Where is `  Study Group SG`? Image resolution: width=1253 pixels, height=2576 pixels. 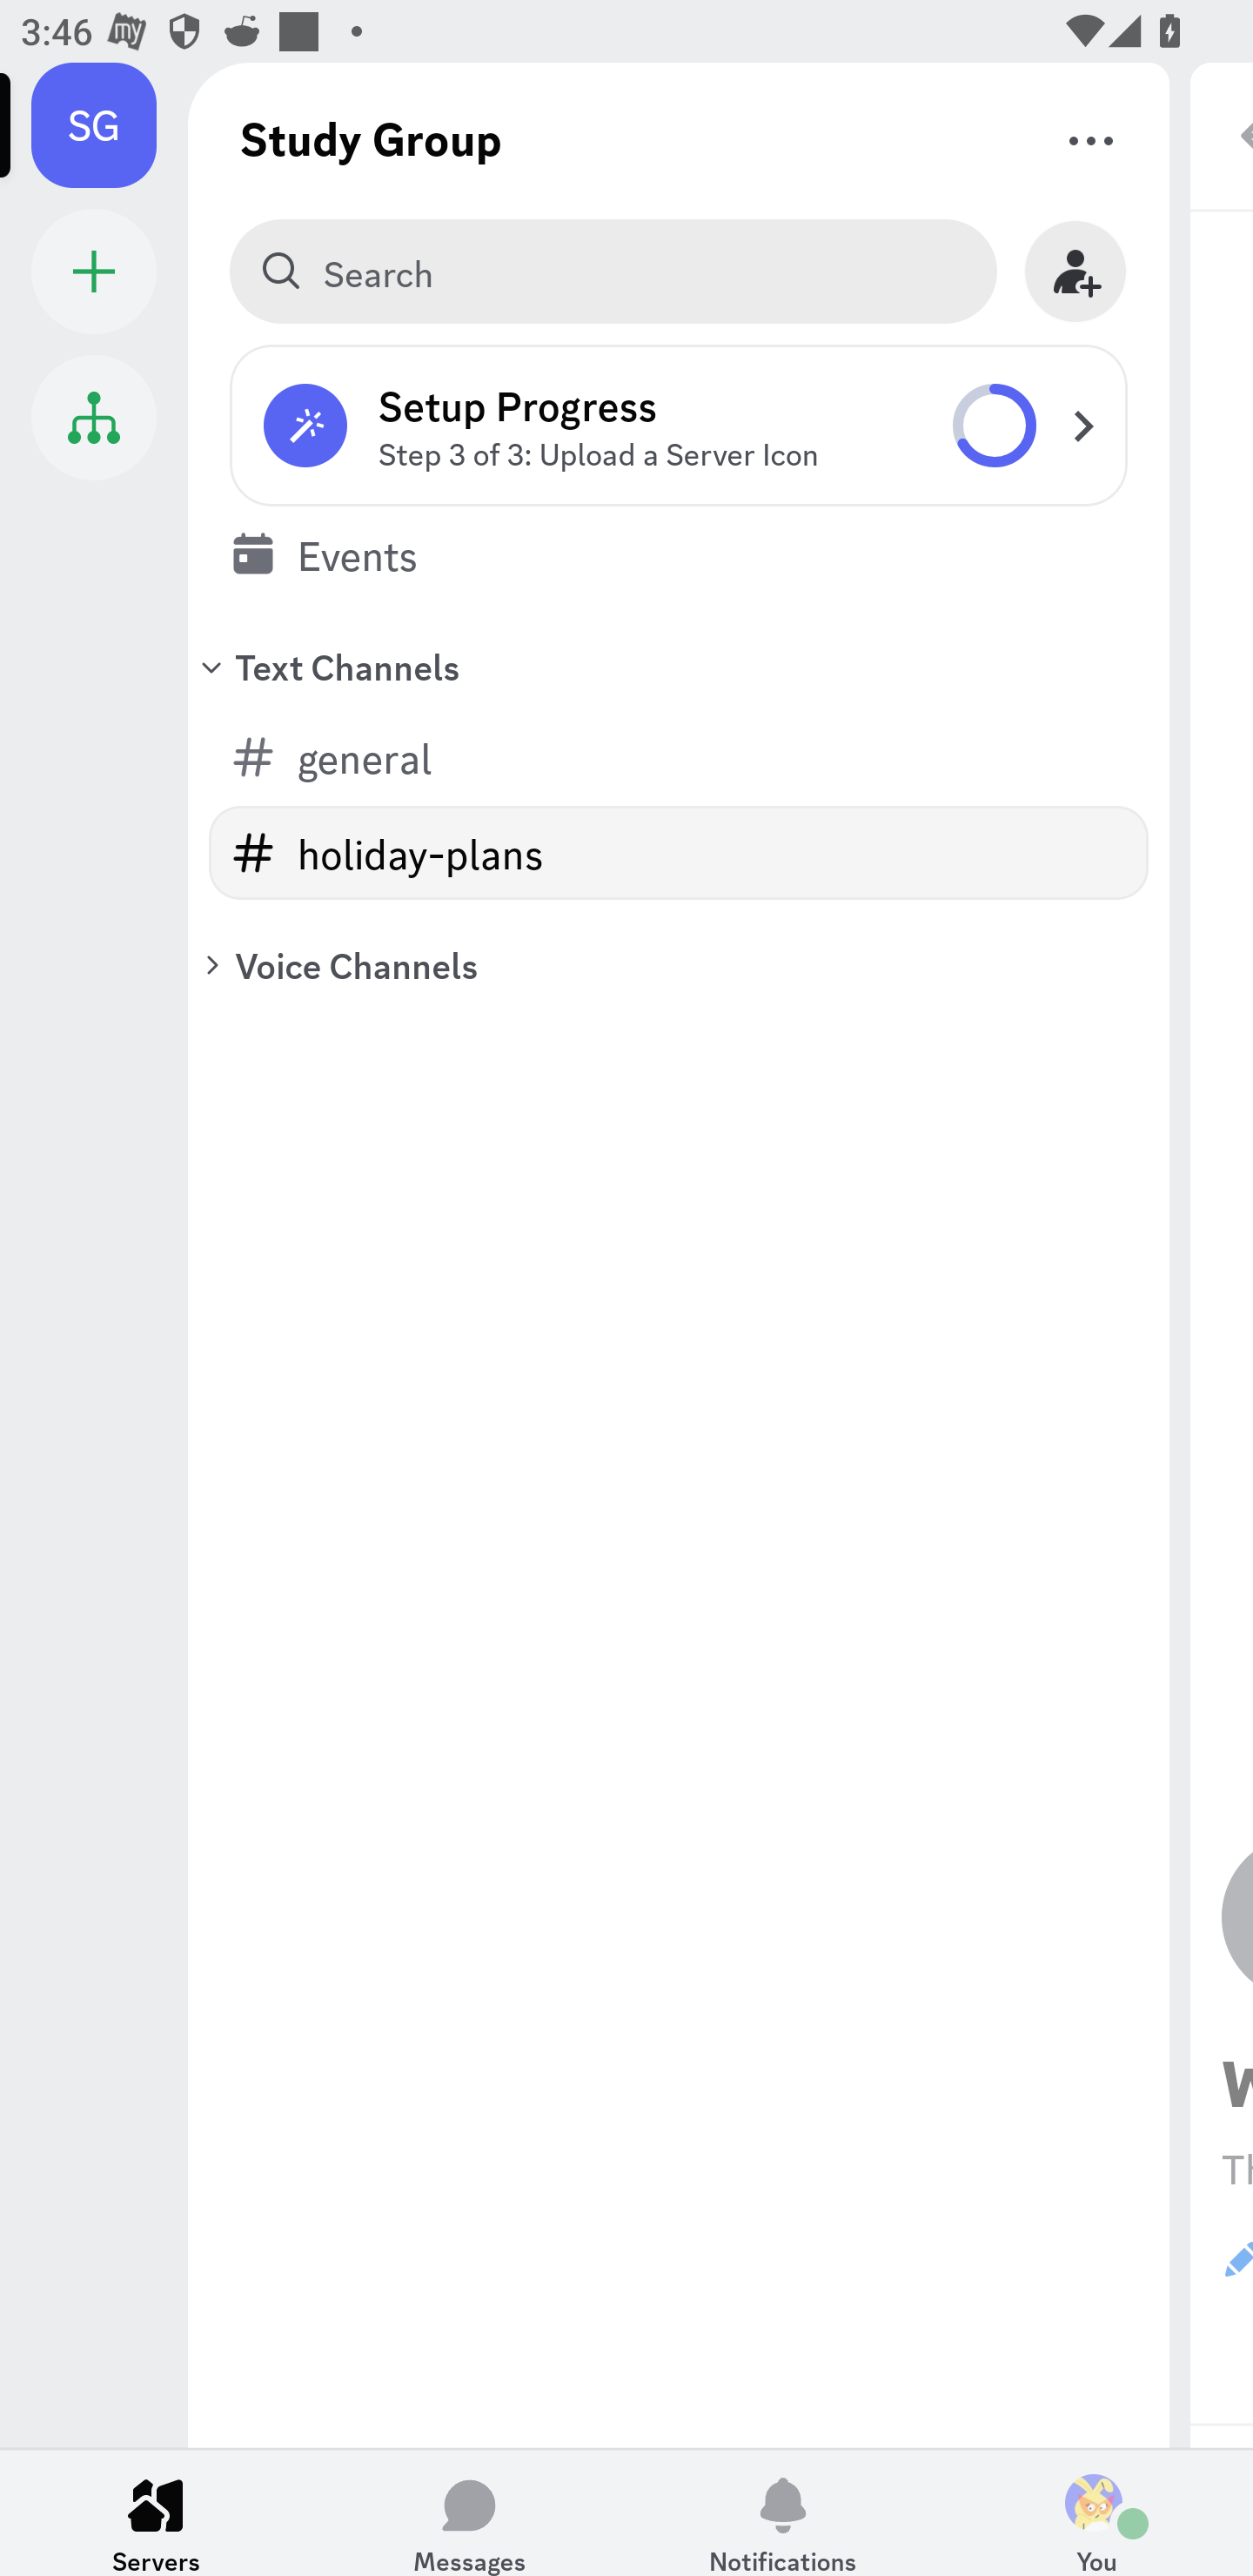   Study Group SG is located at coordinates (110, 125).